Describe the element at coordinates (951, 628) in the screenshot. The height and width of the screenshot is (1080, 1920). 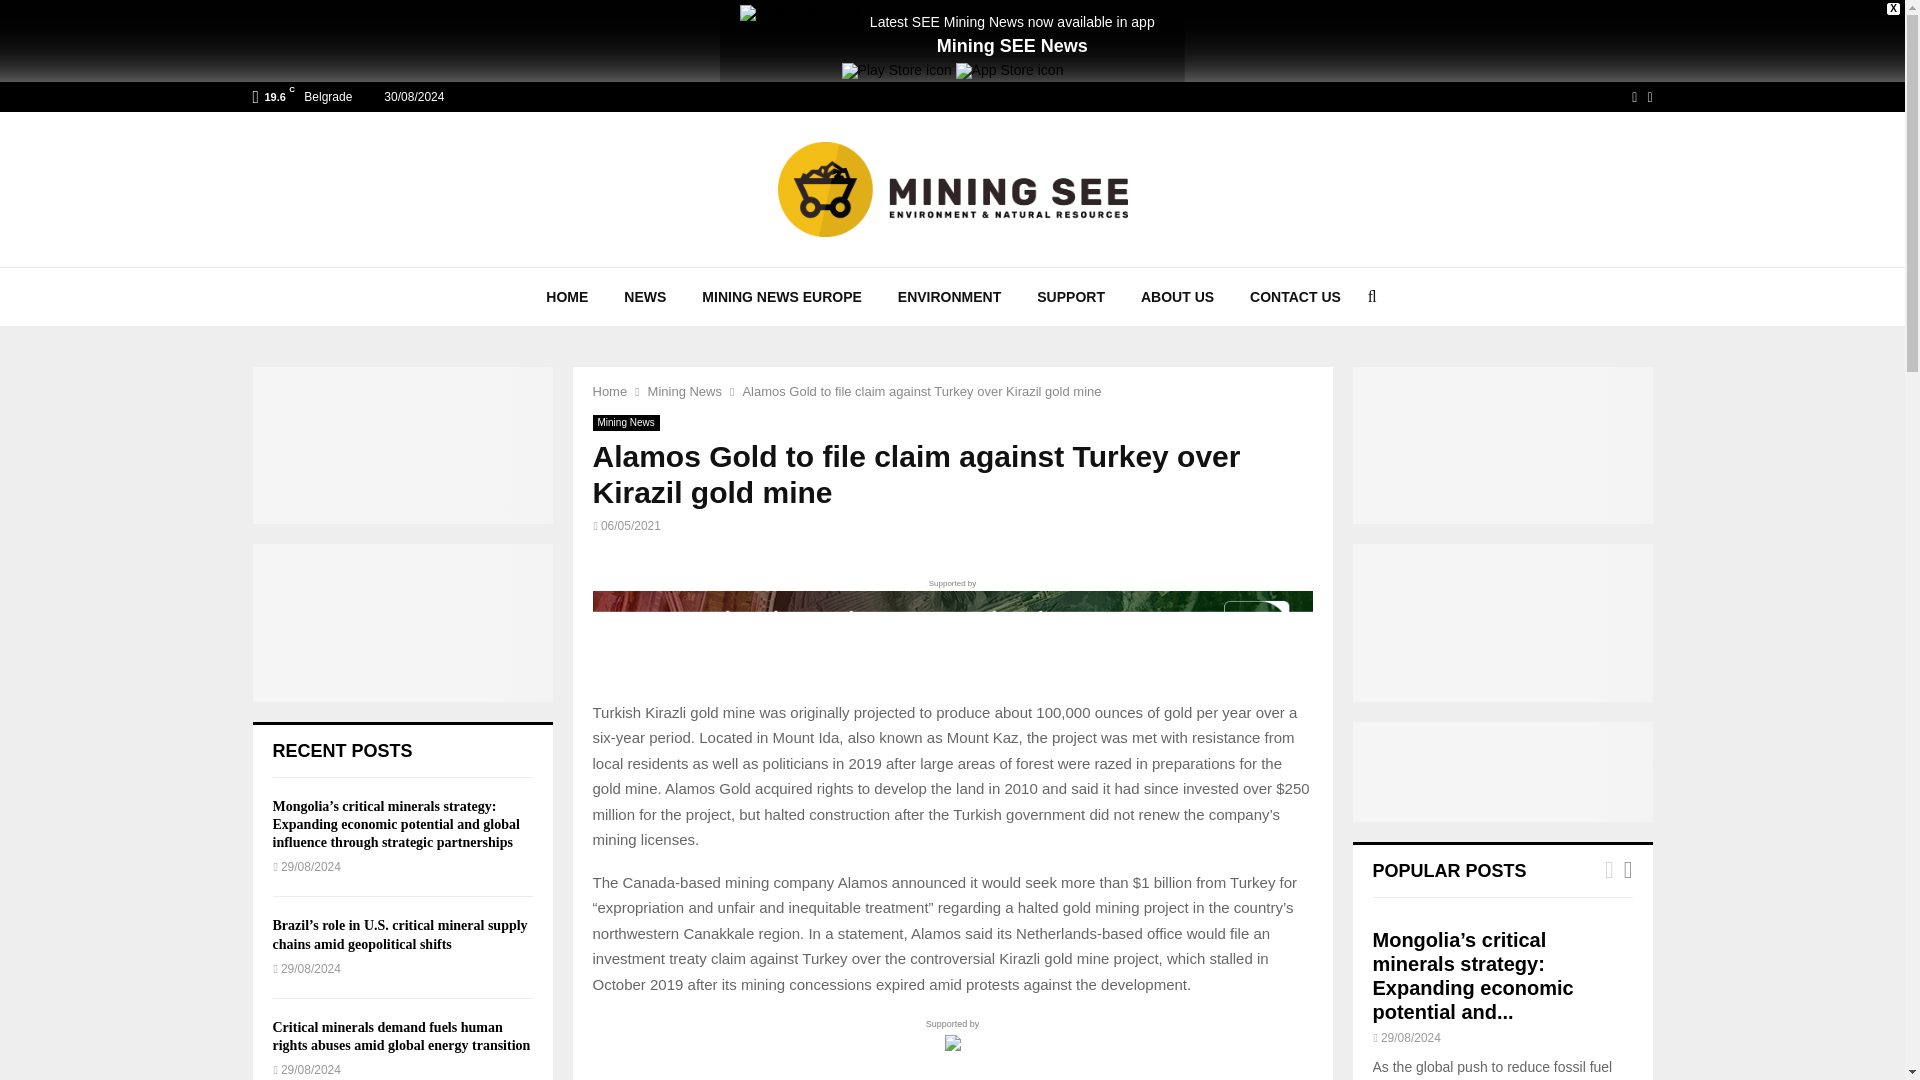
I see `Supported by` at that location.